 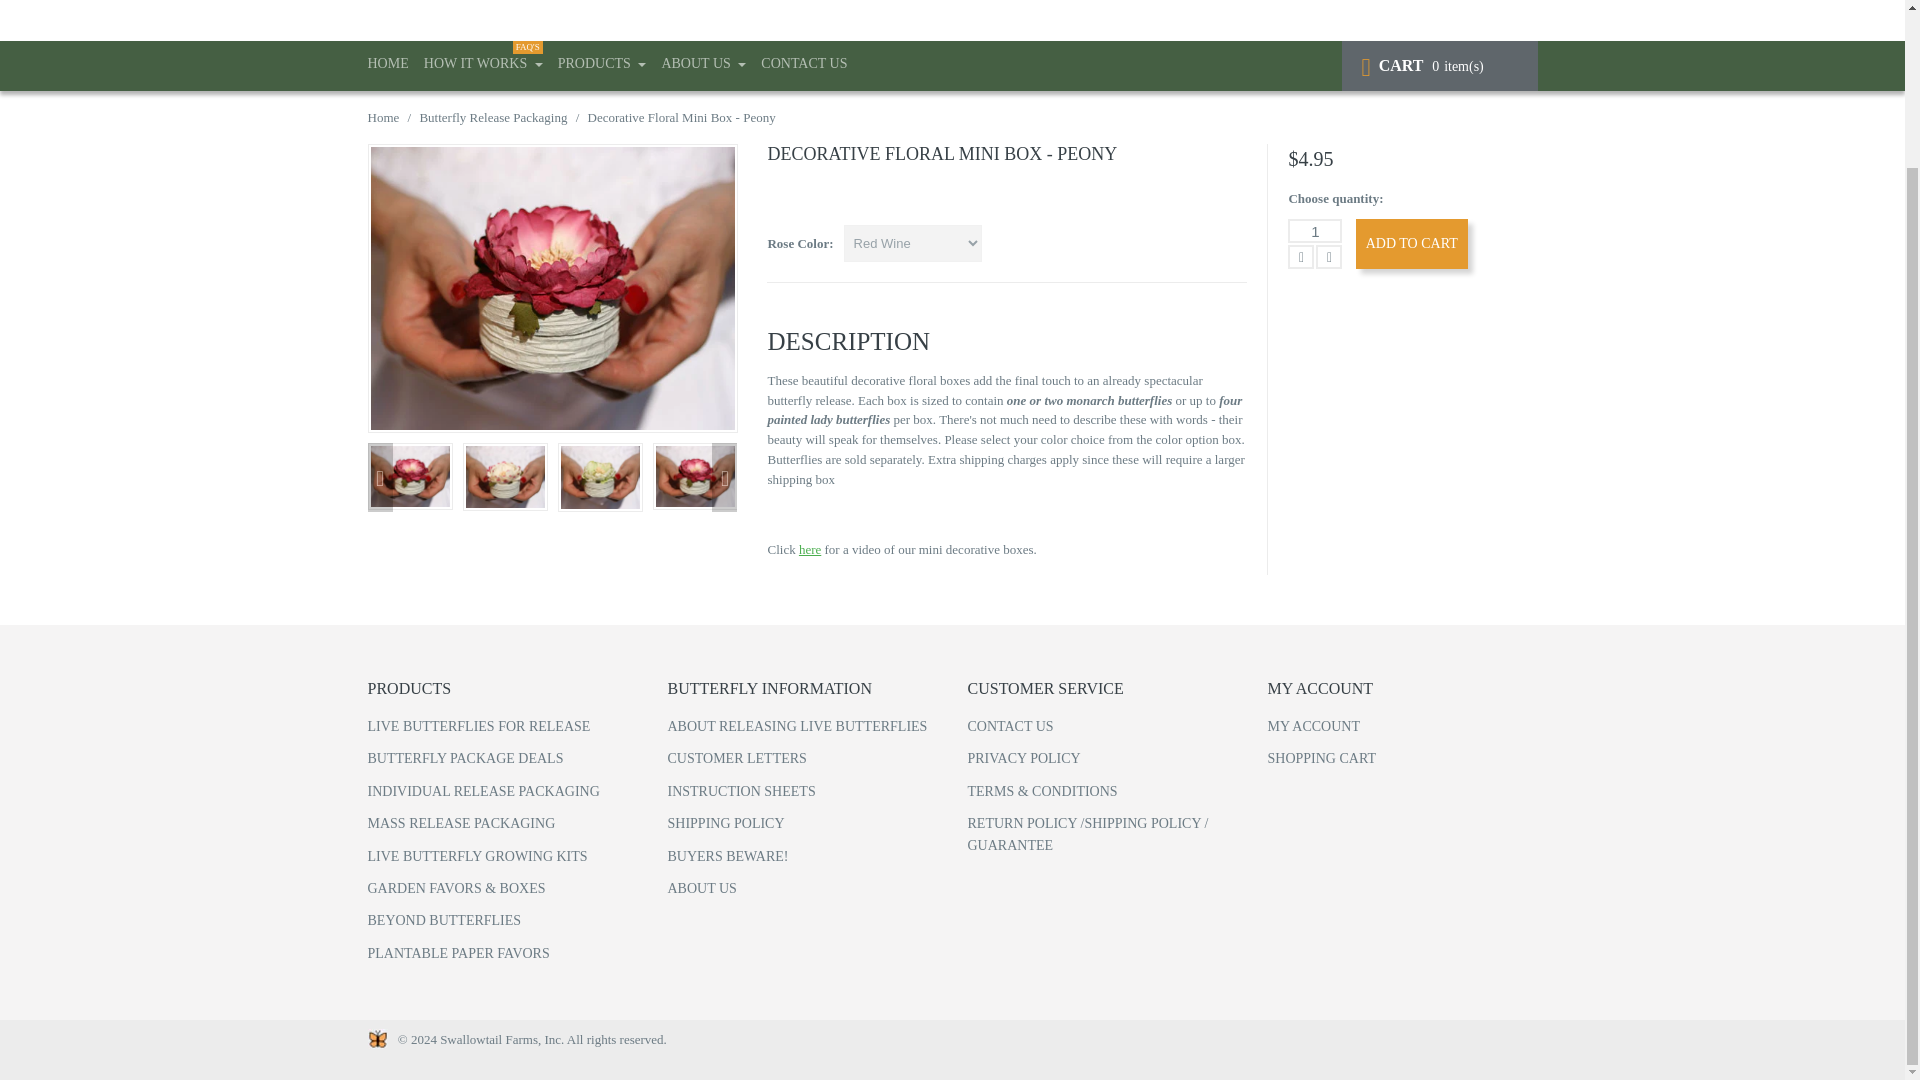 I want to click on HOME, so click(x=388, y=66).